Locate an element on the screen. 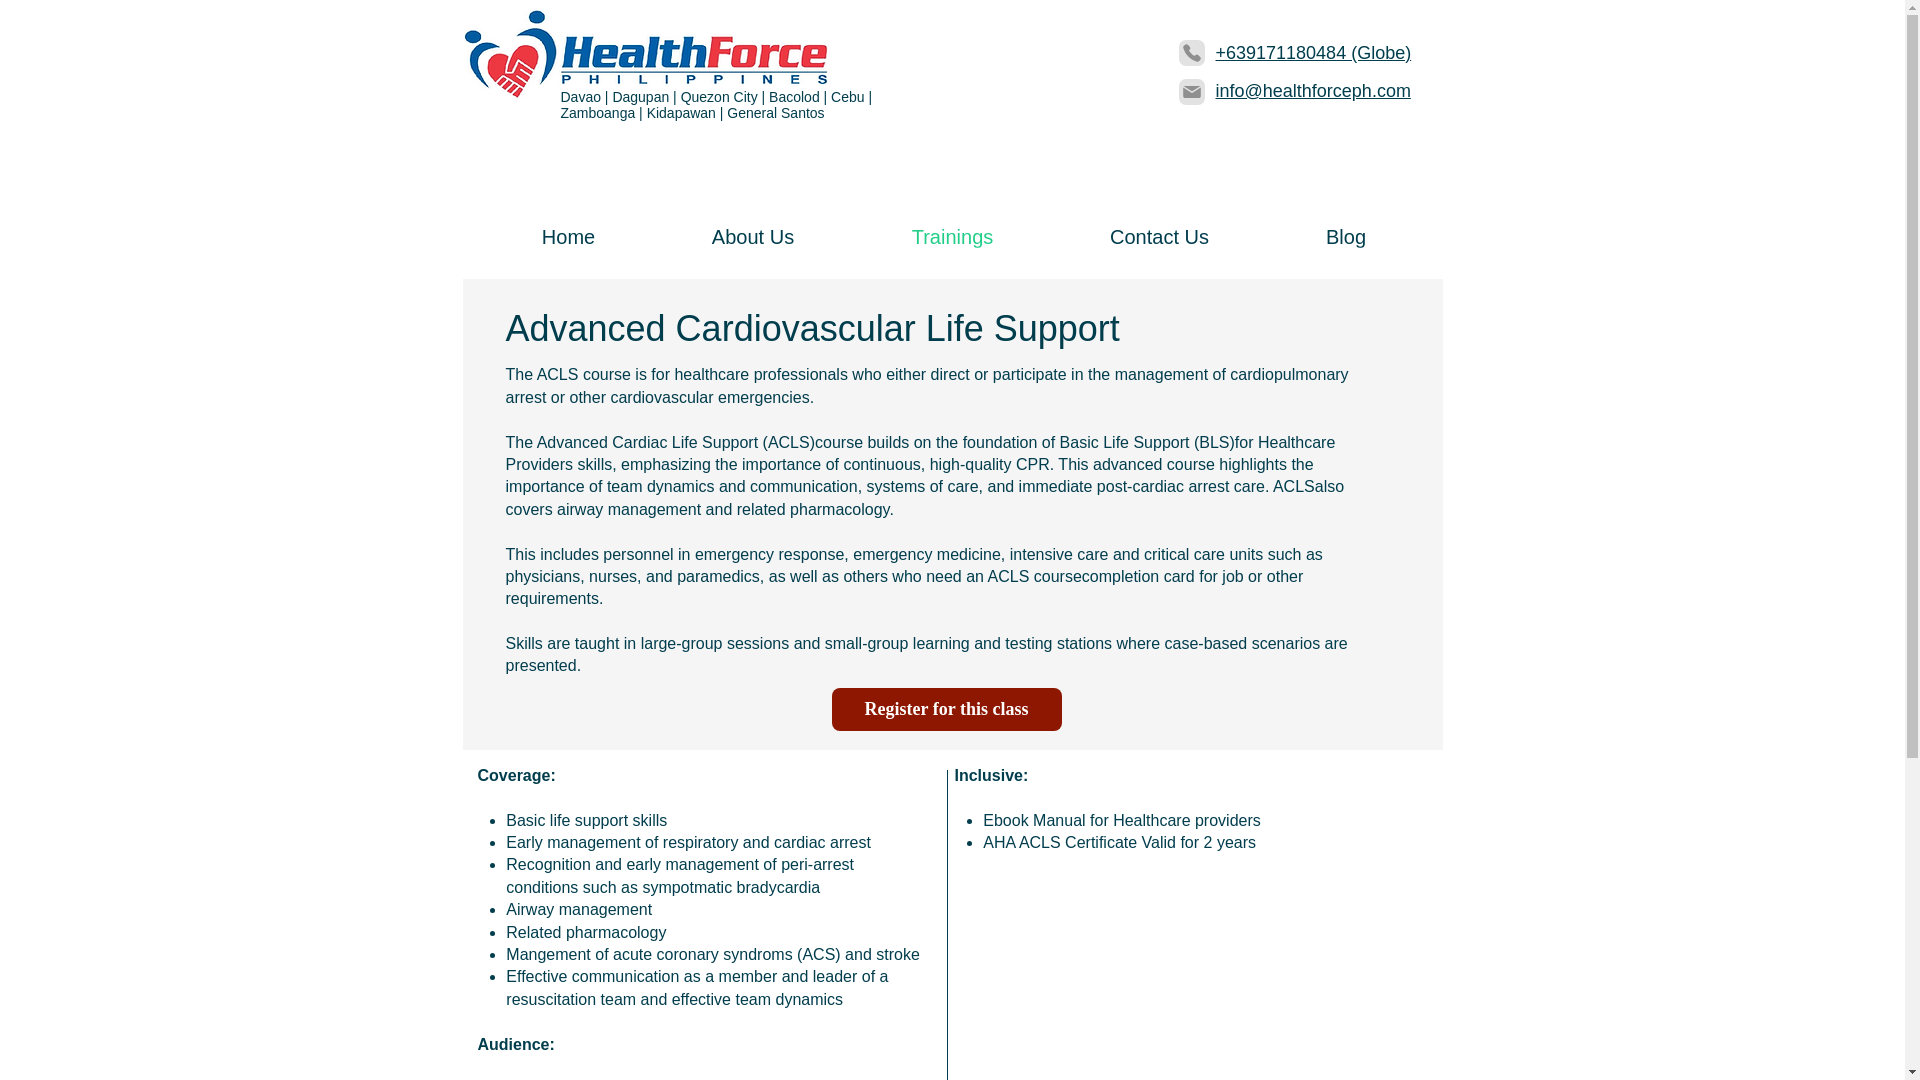  Trainings is located at coordinates (953, 237).